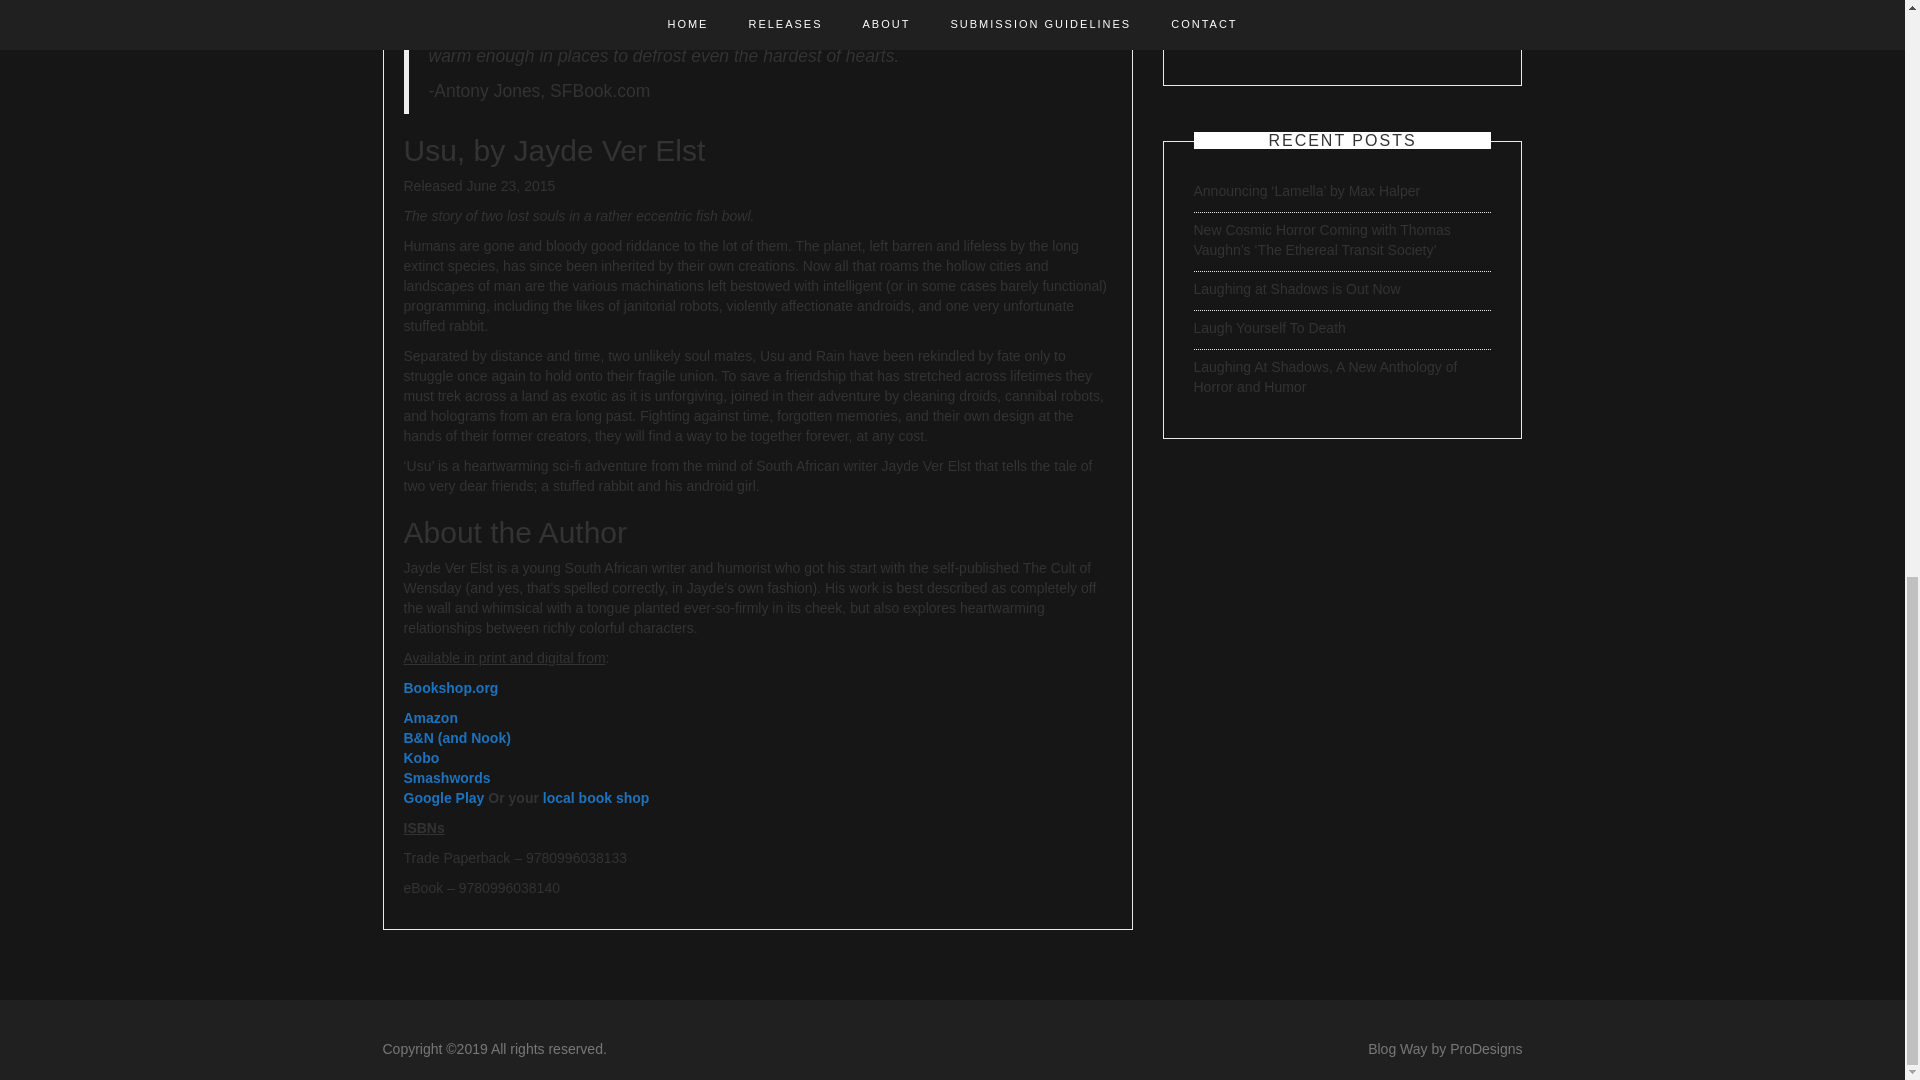 The image size is (1920, 1080). I want to click on Smashwords, so click(447, 778).